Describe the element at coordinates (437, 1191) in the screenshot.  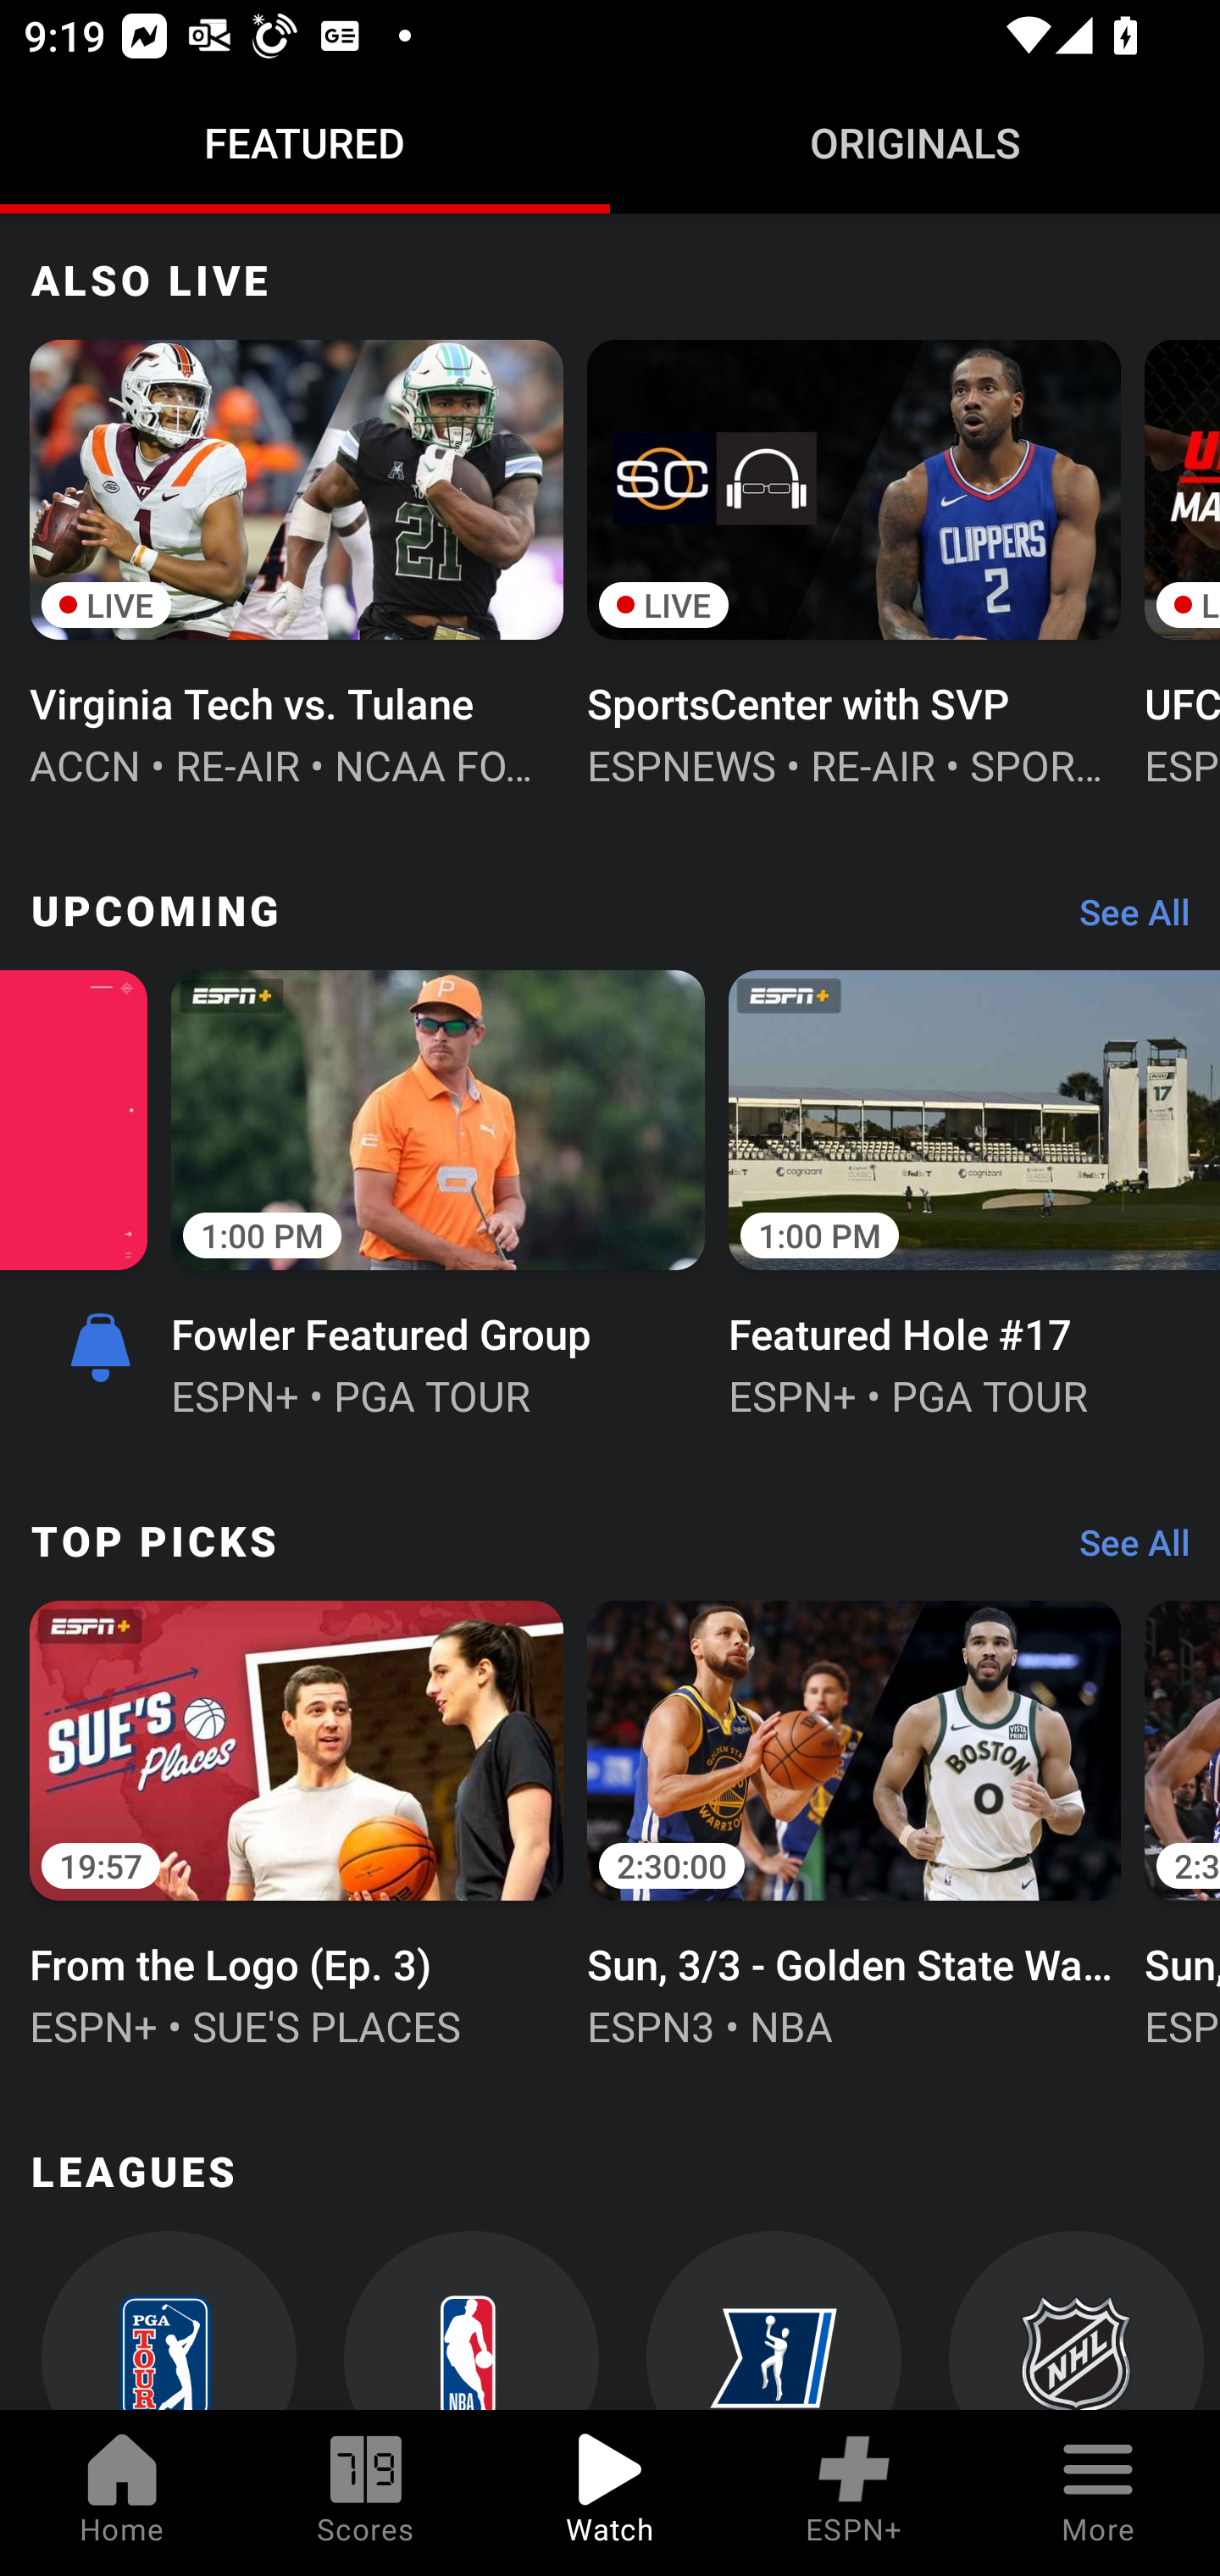
I see `1:00 PM Fowler Featured Group ESPN+ • PGA TOUR` at that location.